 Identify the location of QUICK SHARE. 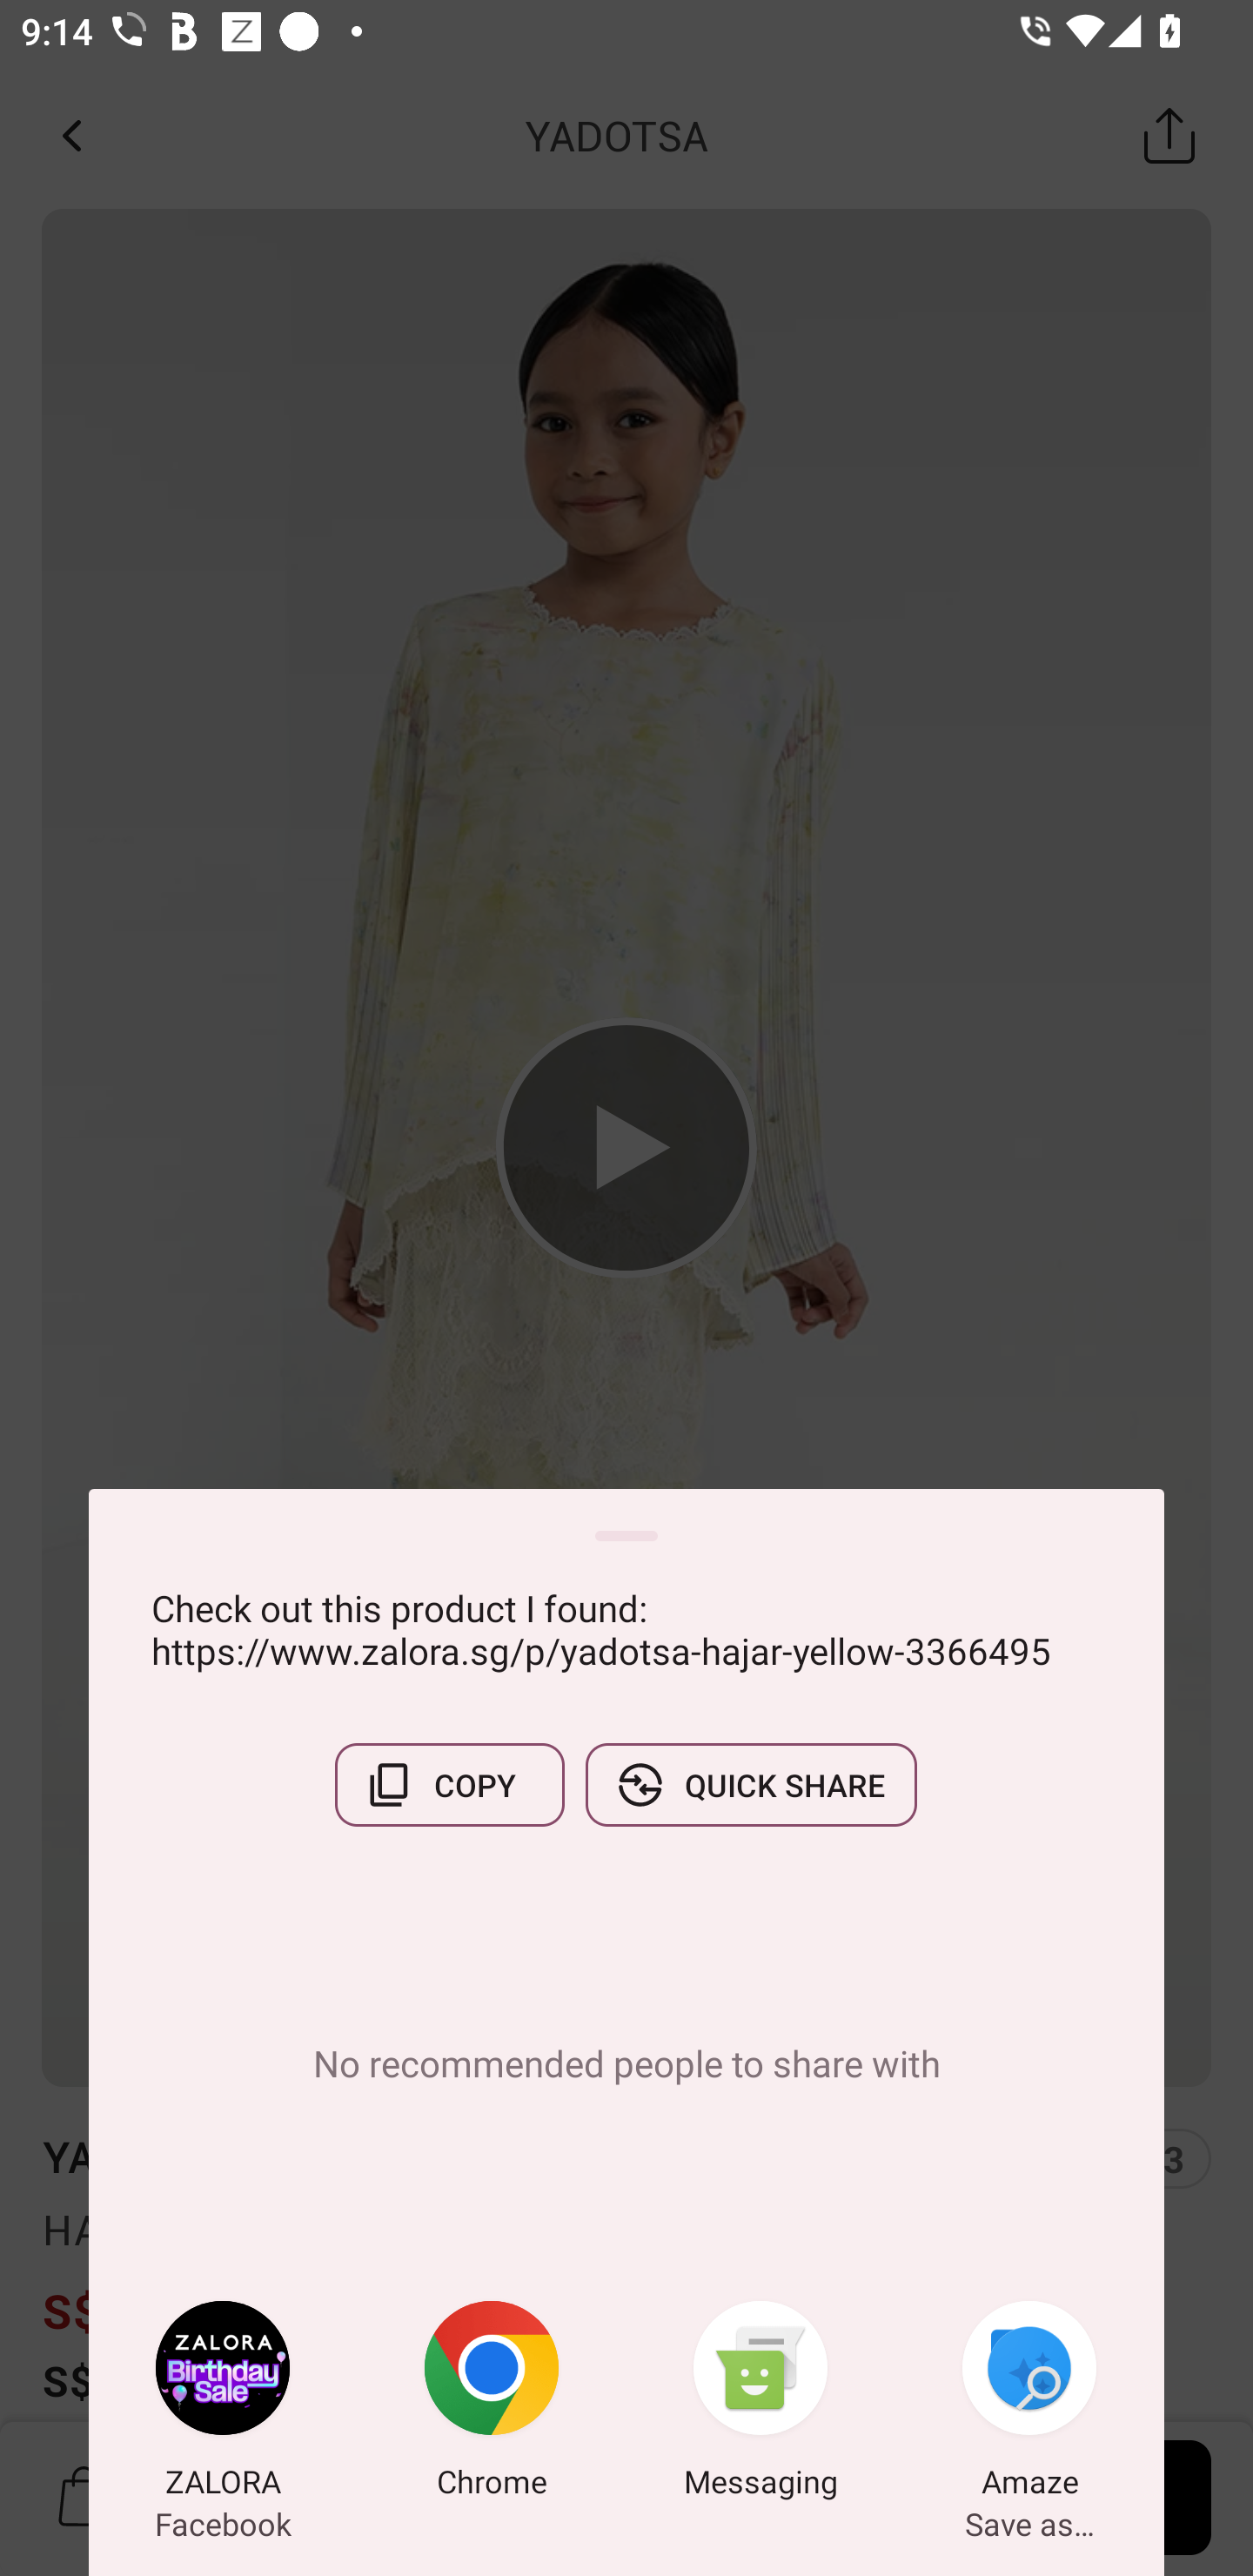
(751, 1785).